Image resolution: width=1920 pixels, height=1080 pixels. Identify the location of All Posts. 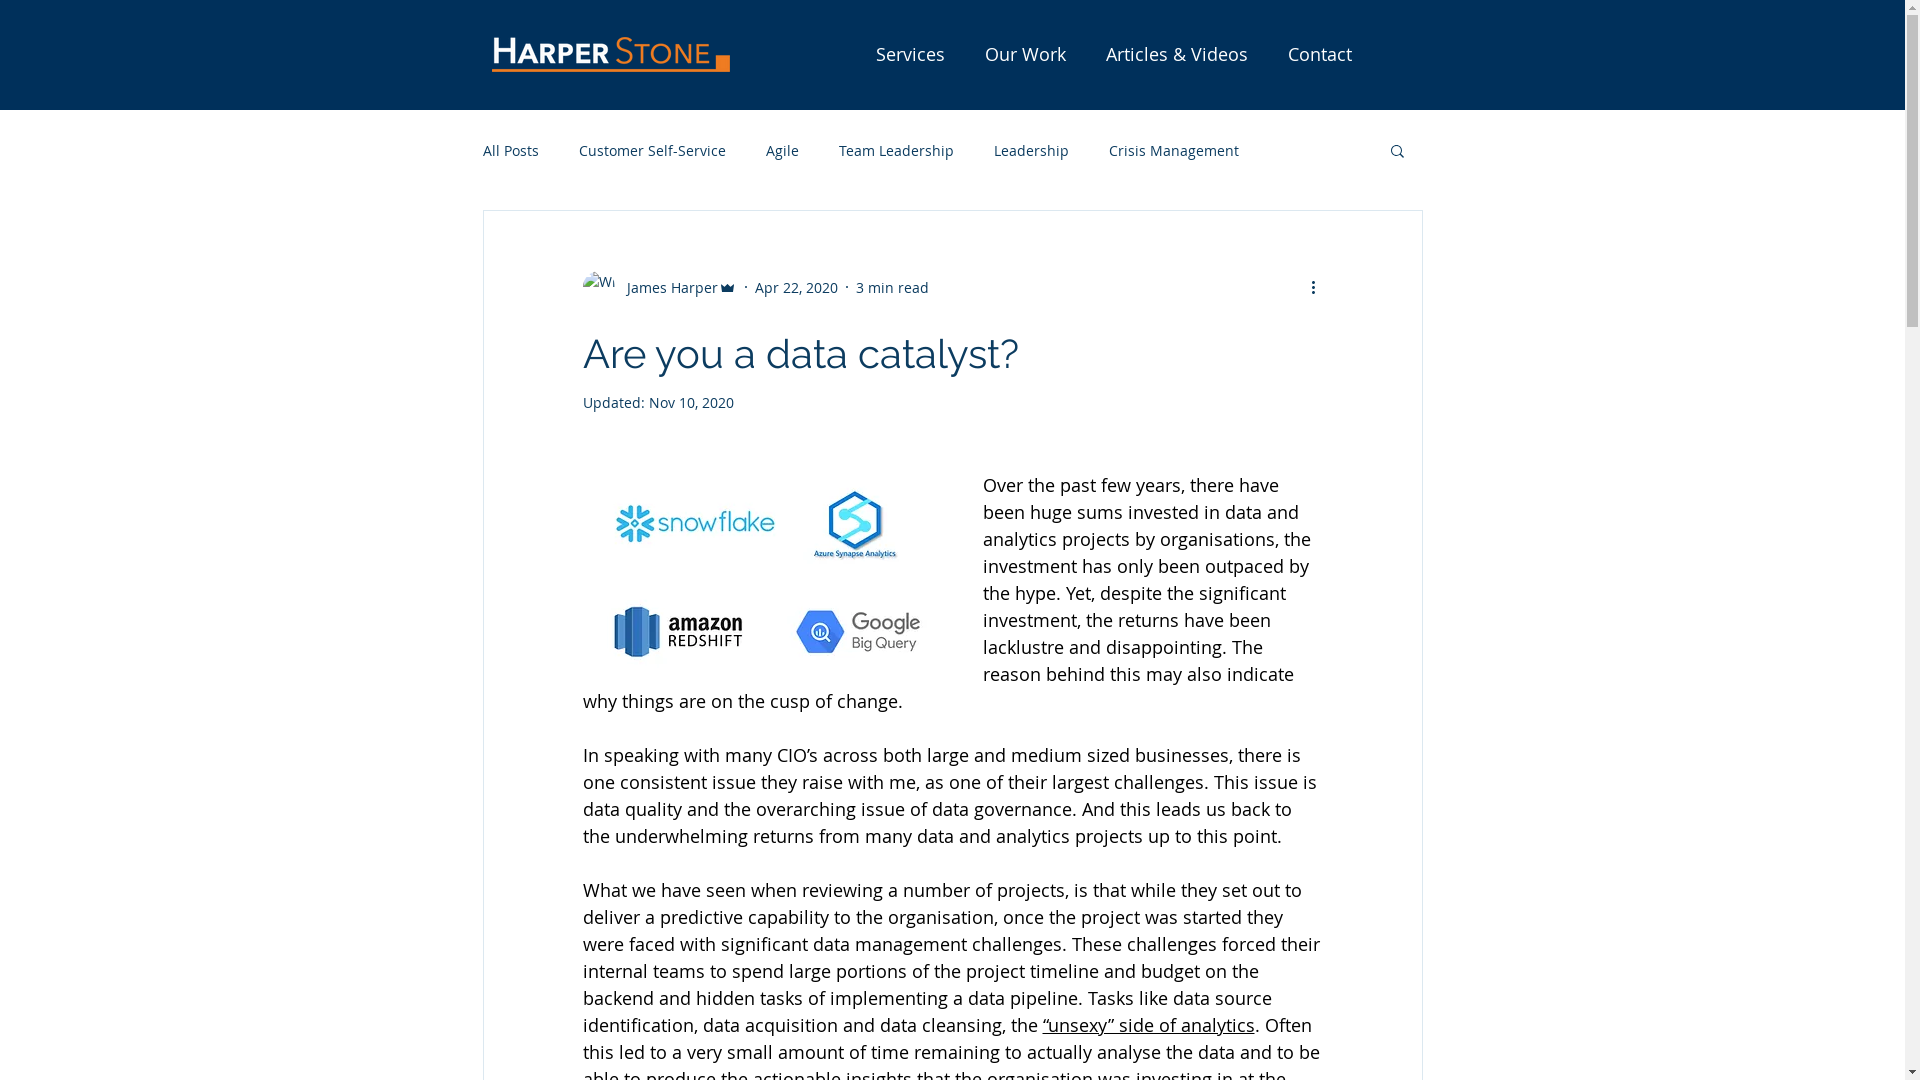
(510, 150).